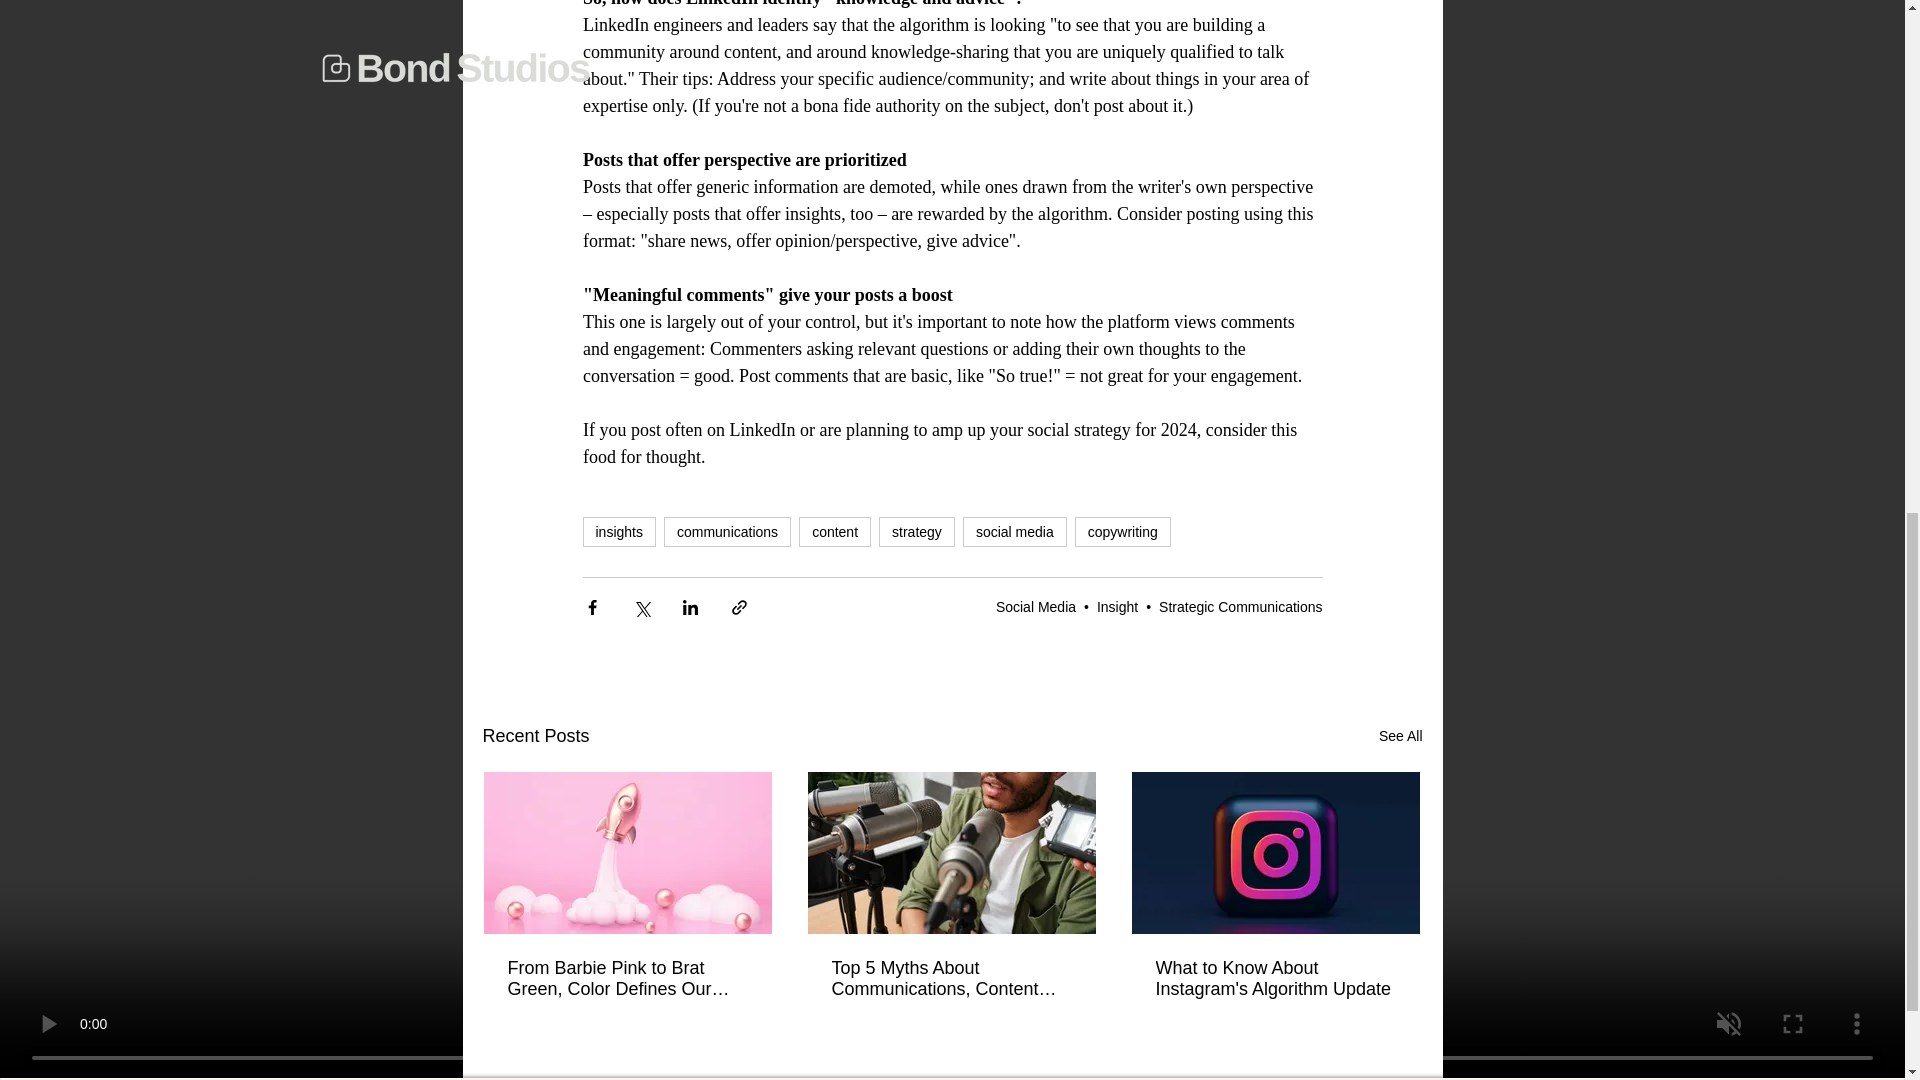 This screenshot has height=1080, width=1920. I want to click on communications, so click(728, 532).